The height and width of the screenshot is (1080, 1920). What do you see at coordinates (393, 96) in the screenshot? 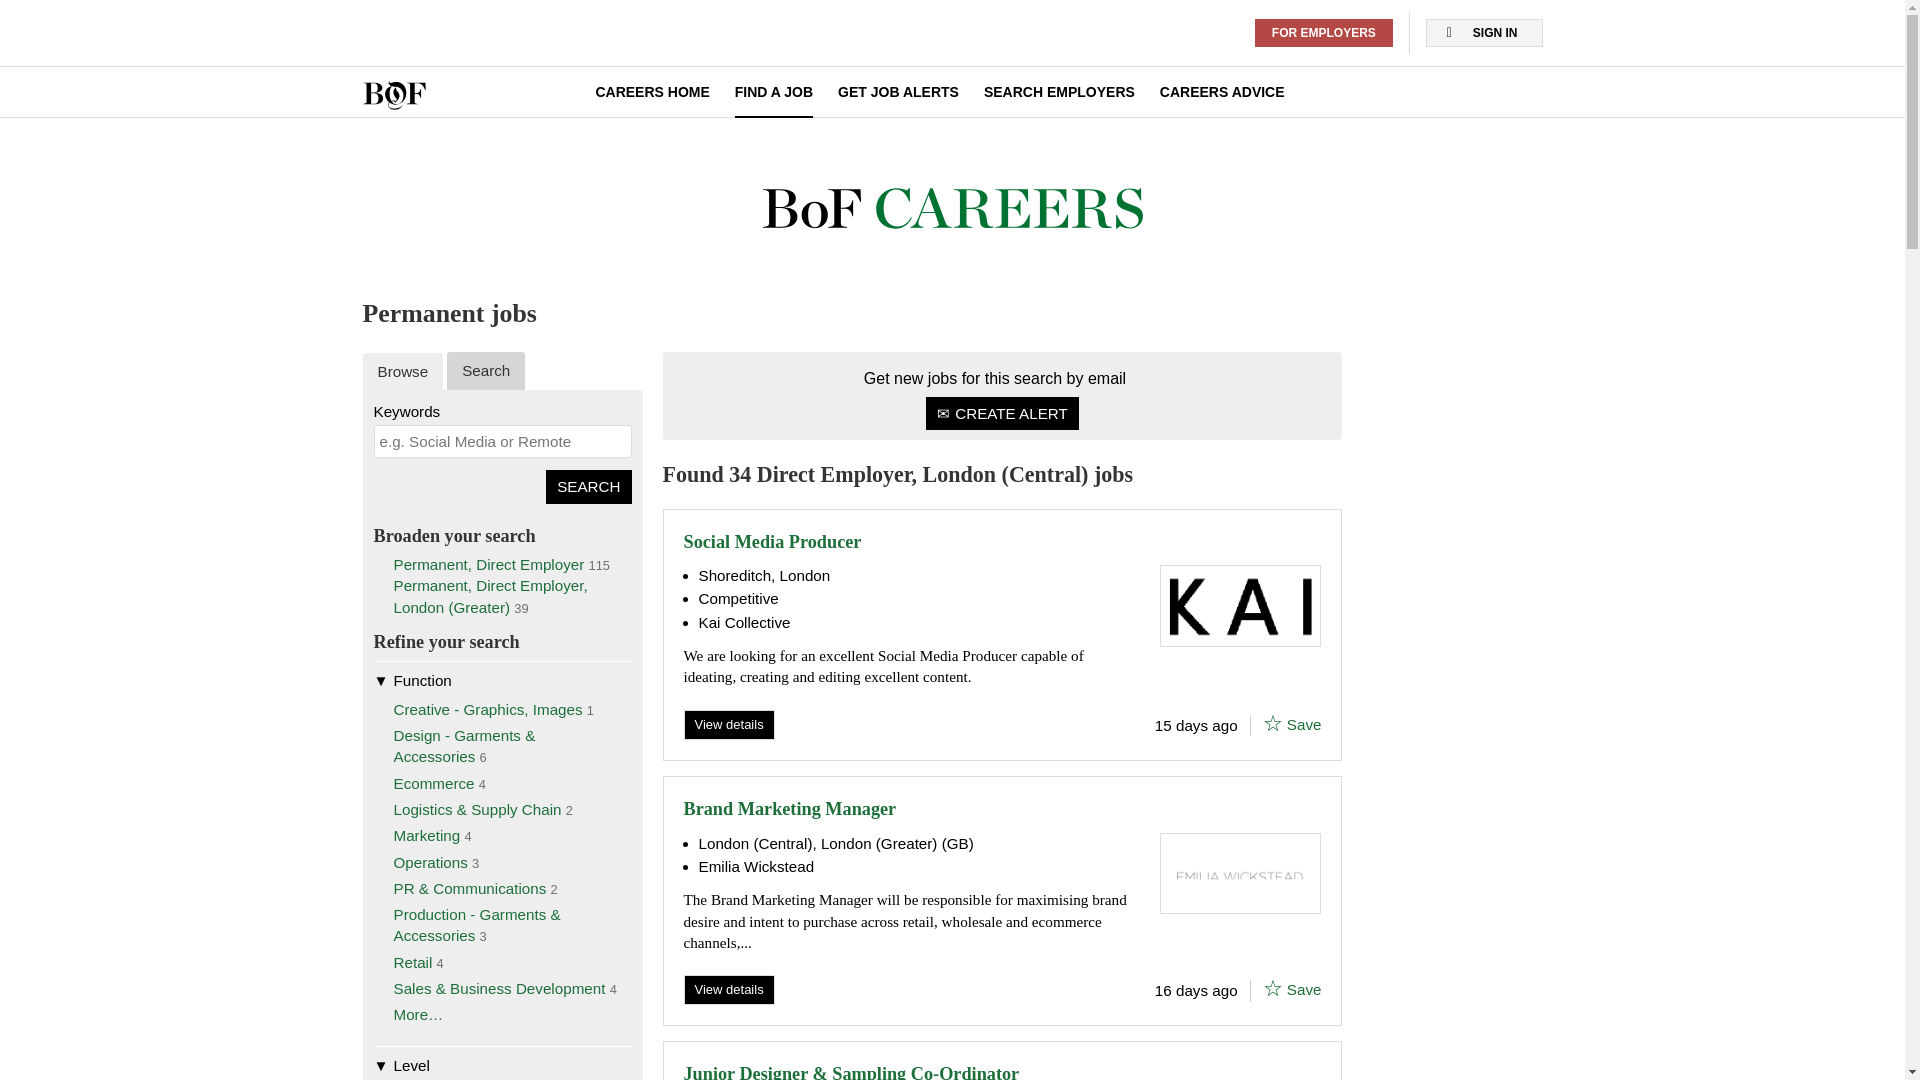
I see `BoF Careers` at bounding box center [393, 96].